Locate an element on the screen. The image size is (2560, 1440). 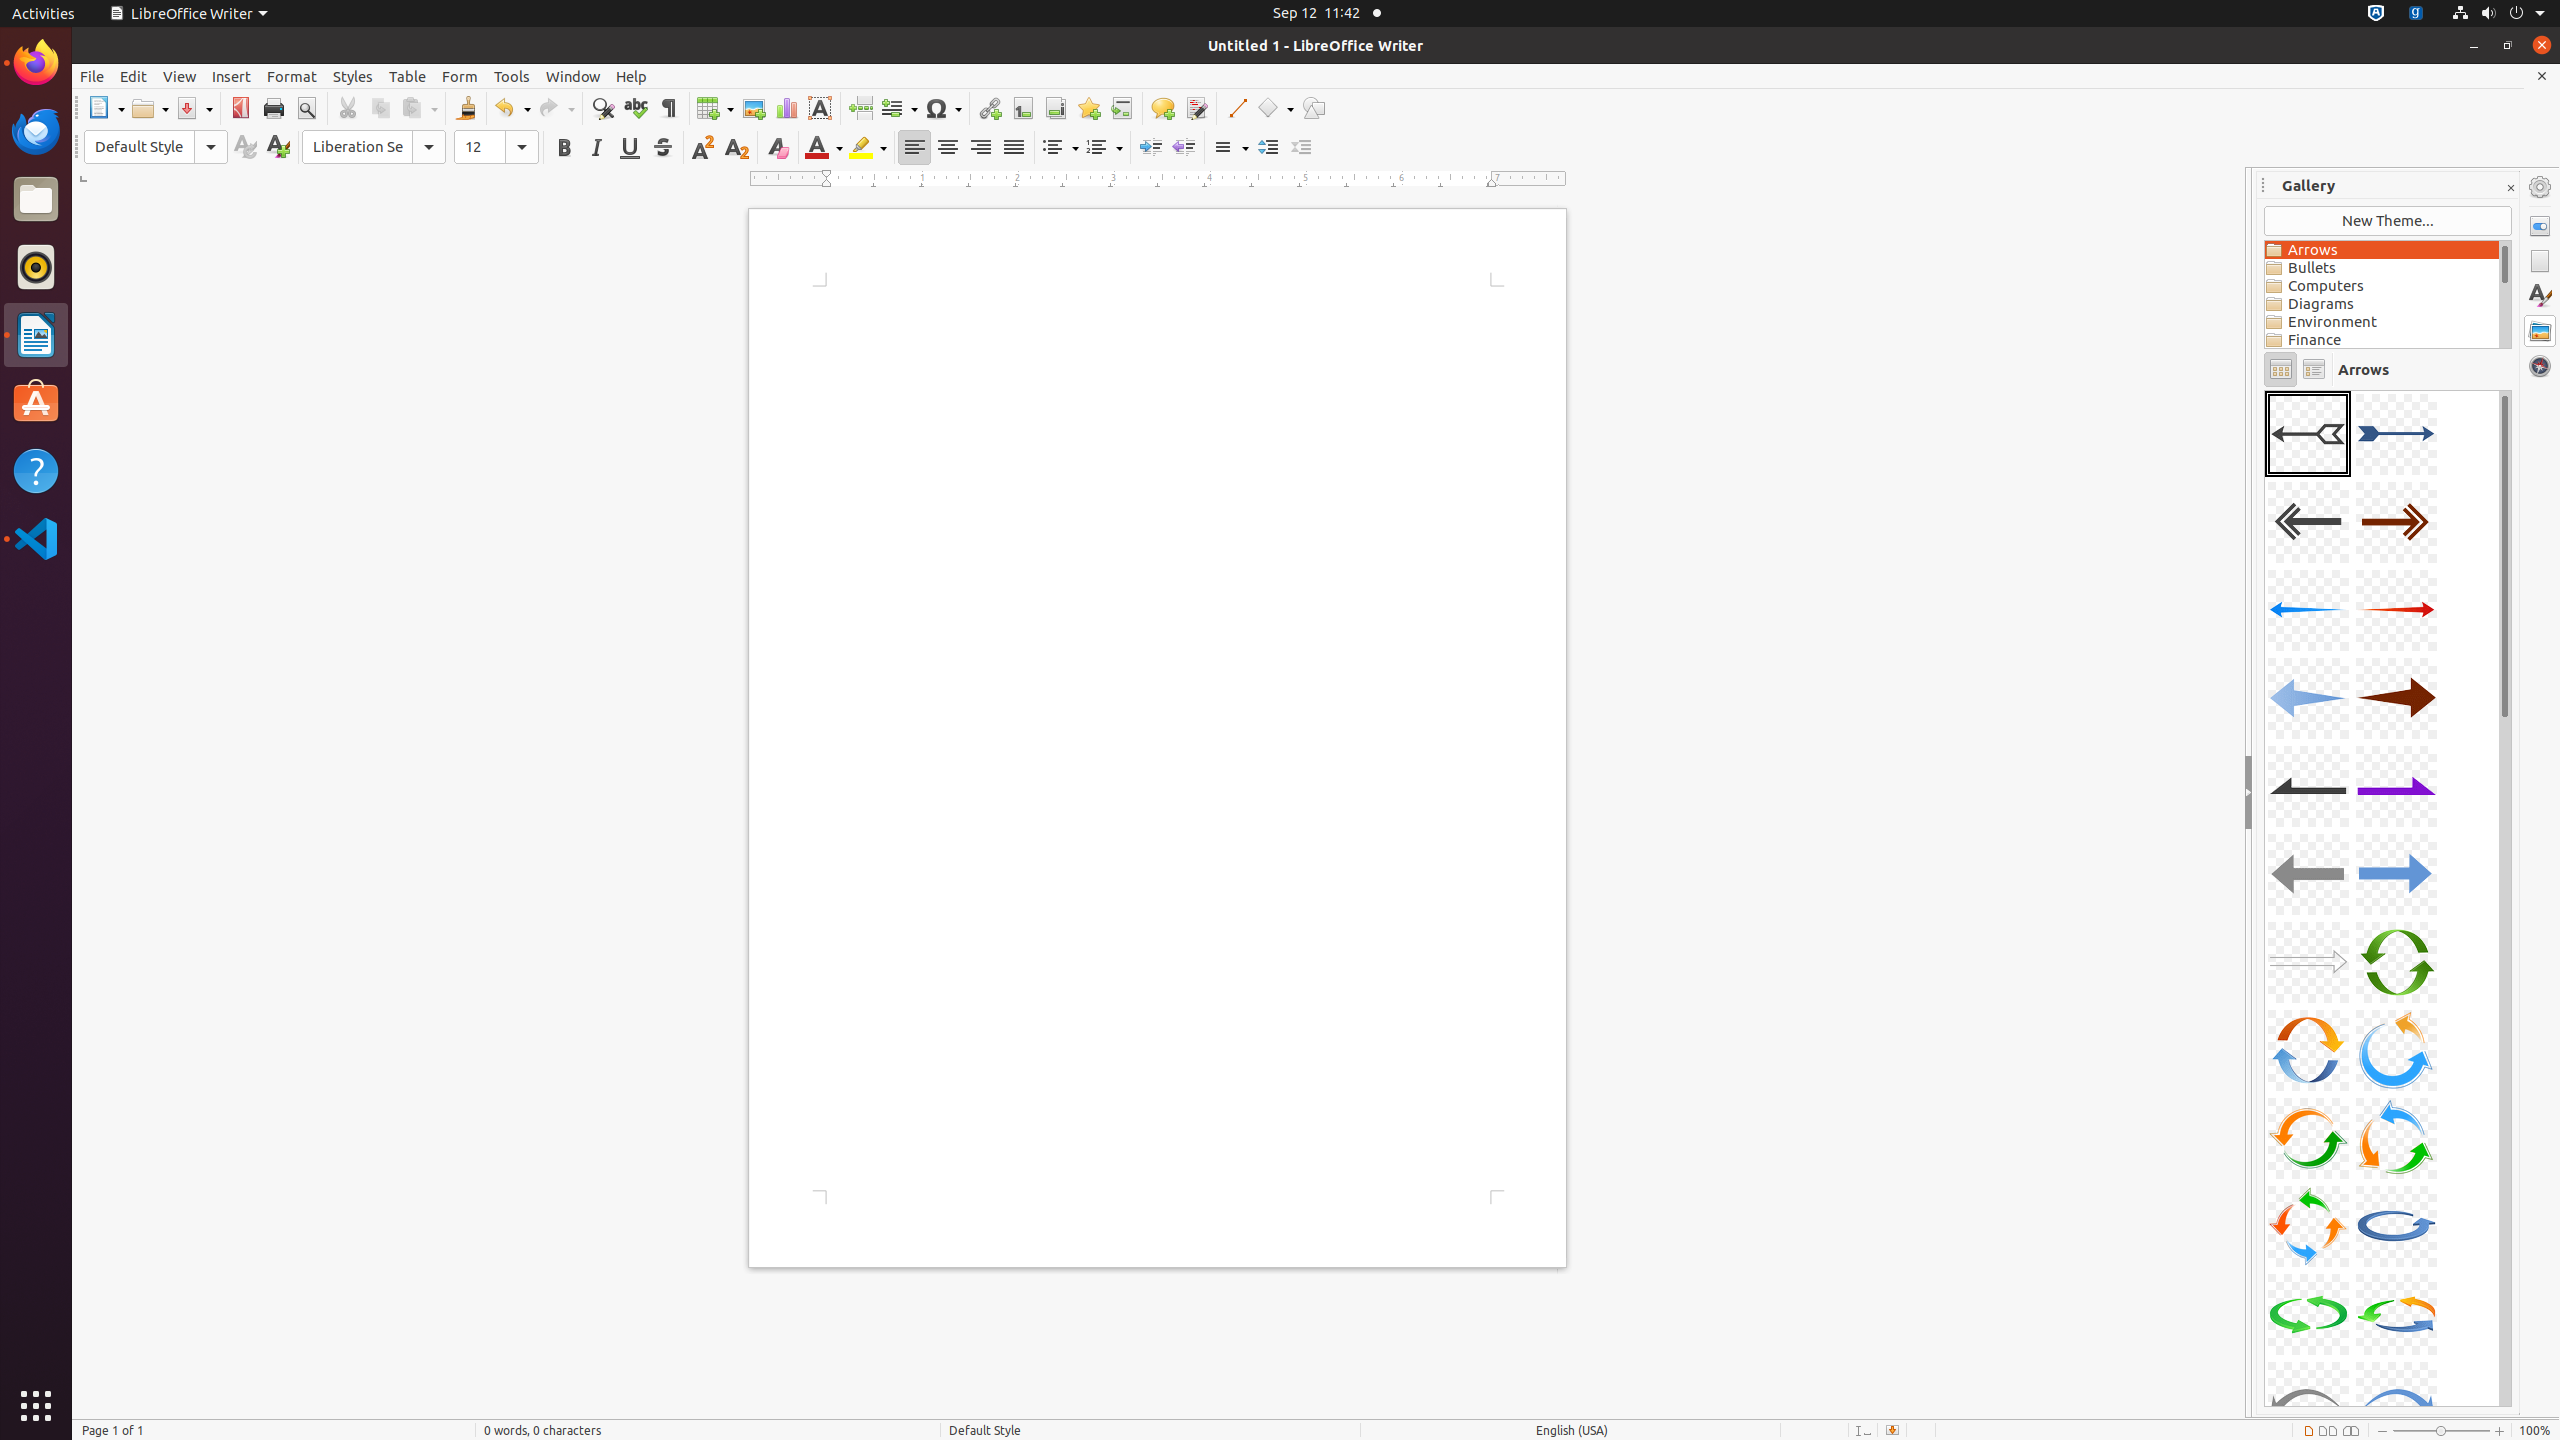
Footnote is located at coordinates (1022, 108).